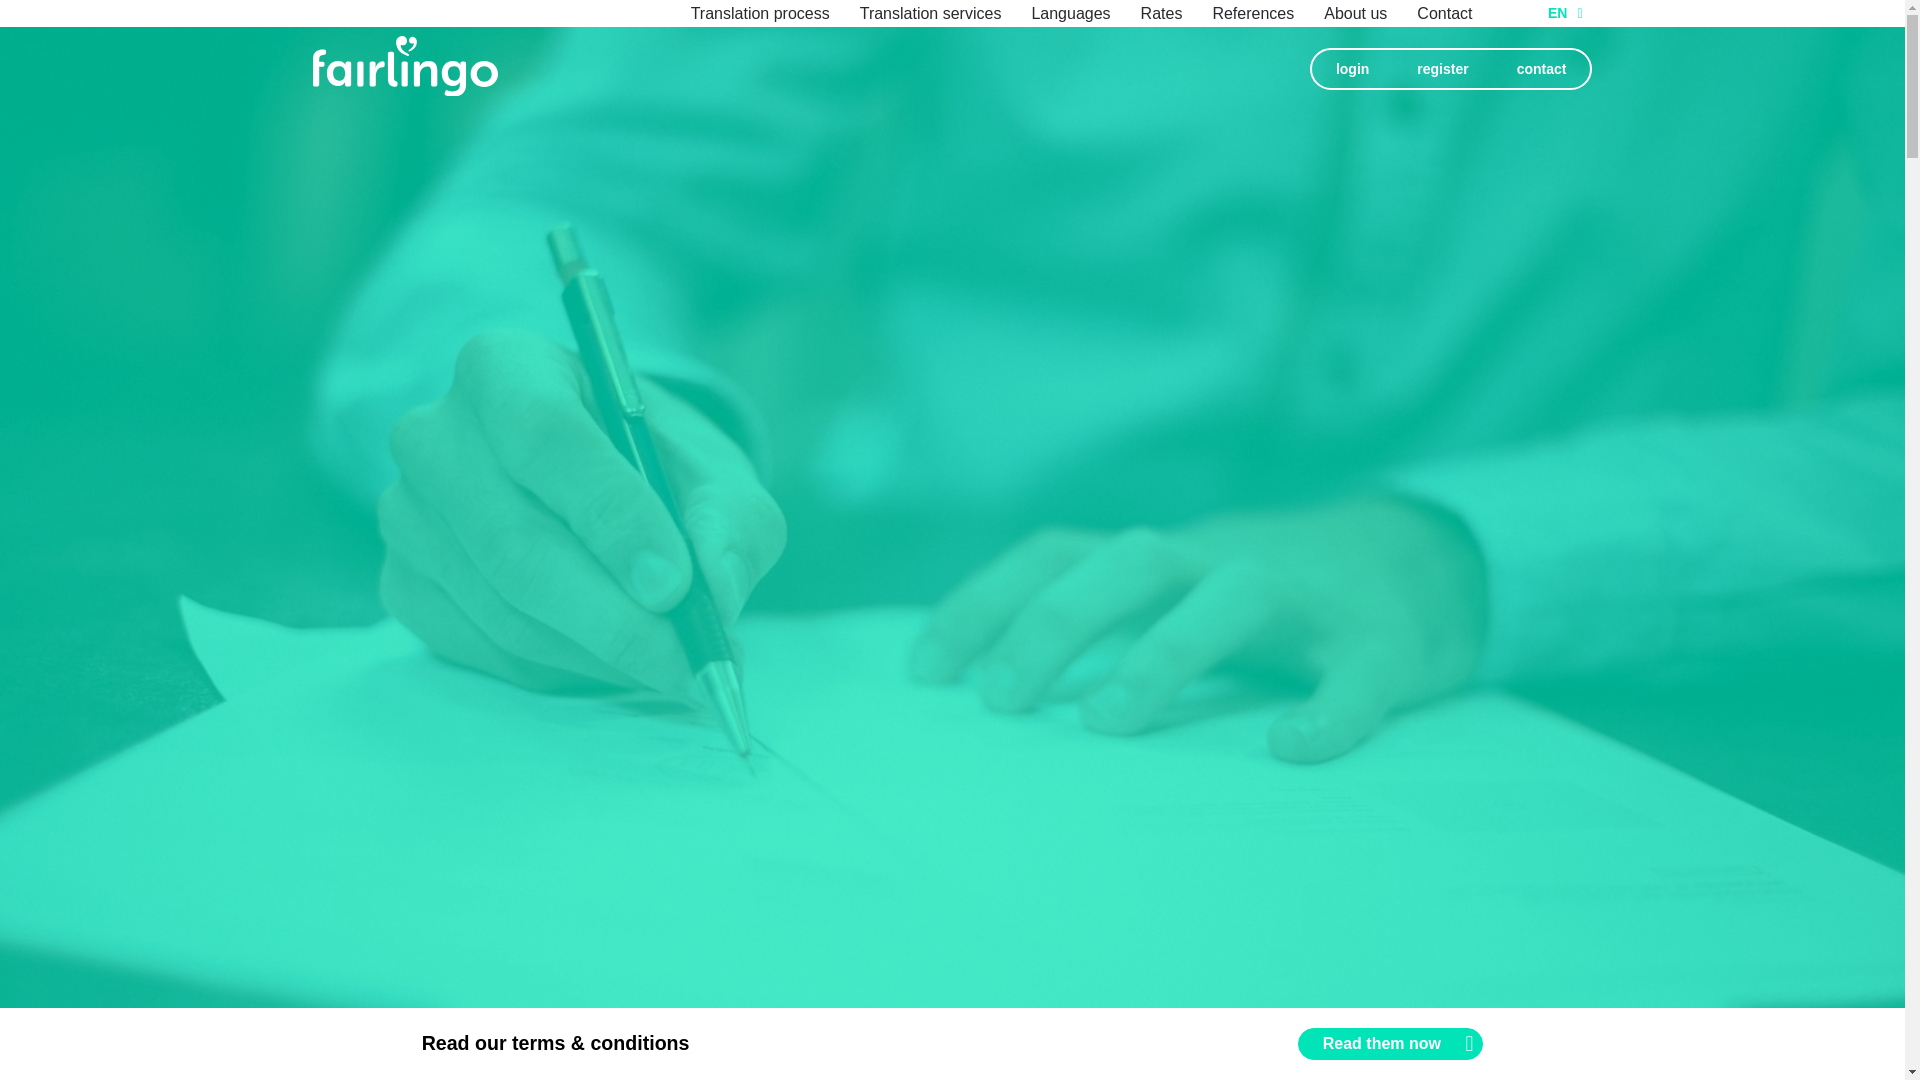 The width and height of the screenshot is (1920, 1080). I want to click on Read them now, so click(1390, 1044).